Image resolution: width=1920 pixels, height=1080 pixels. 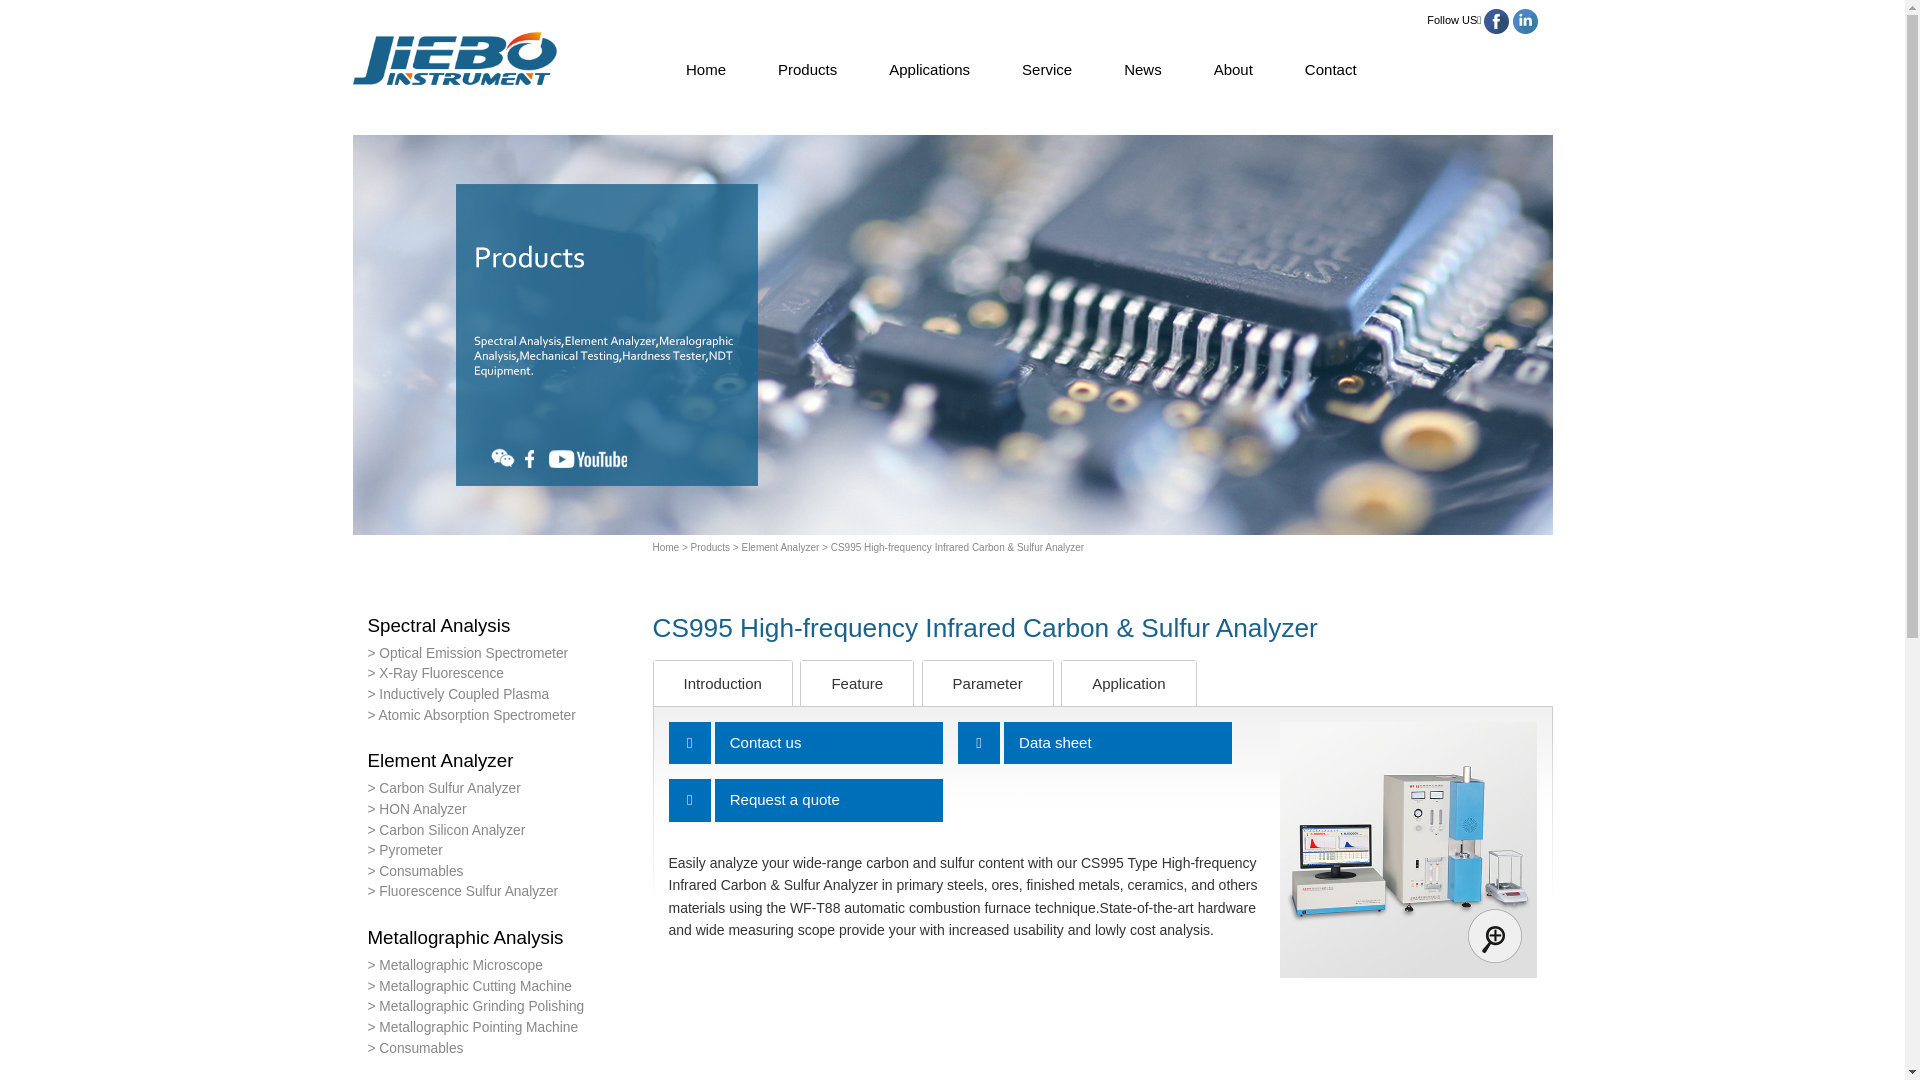 I want to click on Contact us, so click(x=829, y=744).